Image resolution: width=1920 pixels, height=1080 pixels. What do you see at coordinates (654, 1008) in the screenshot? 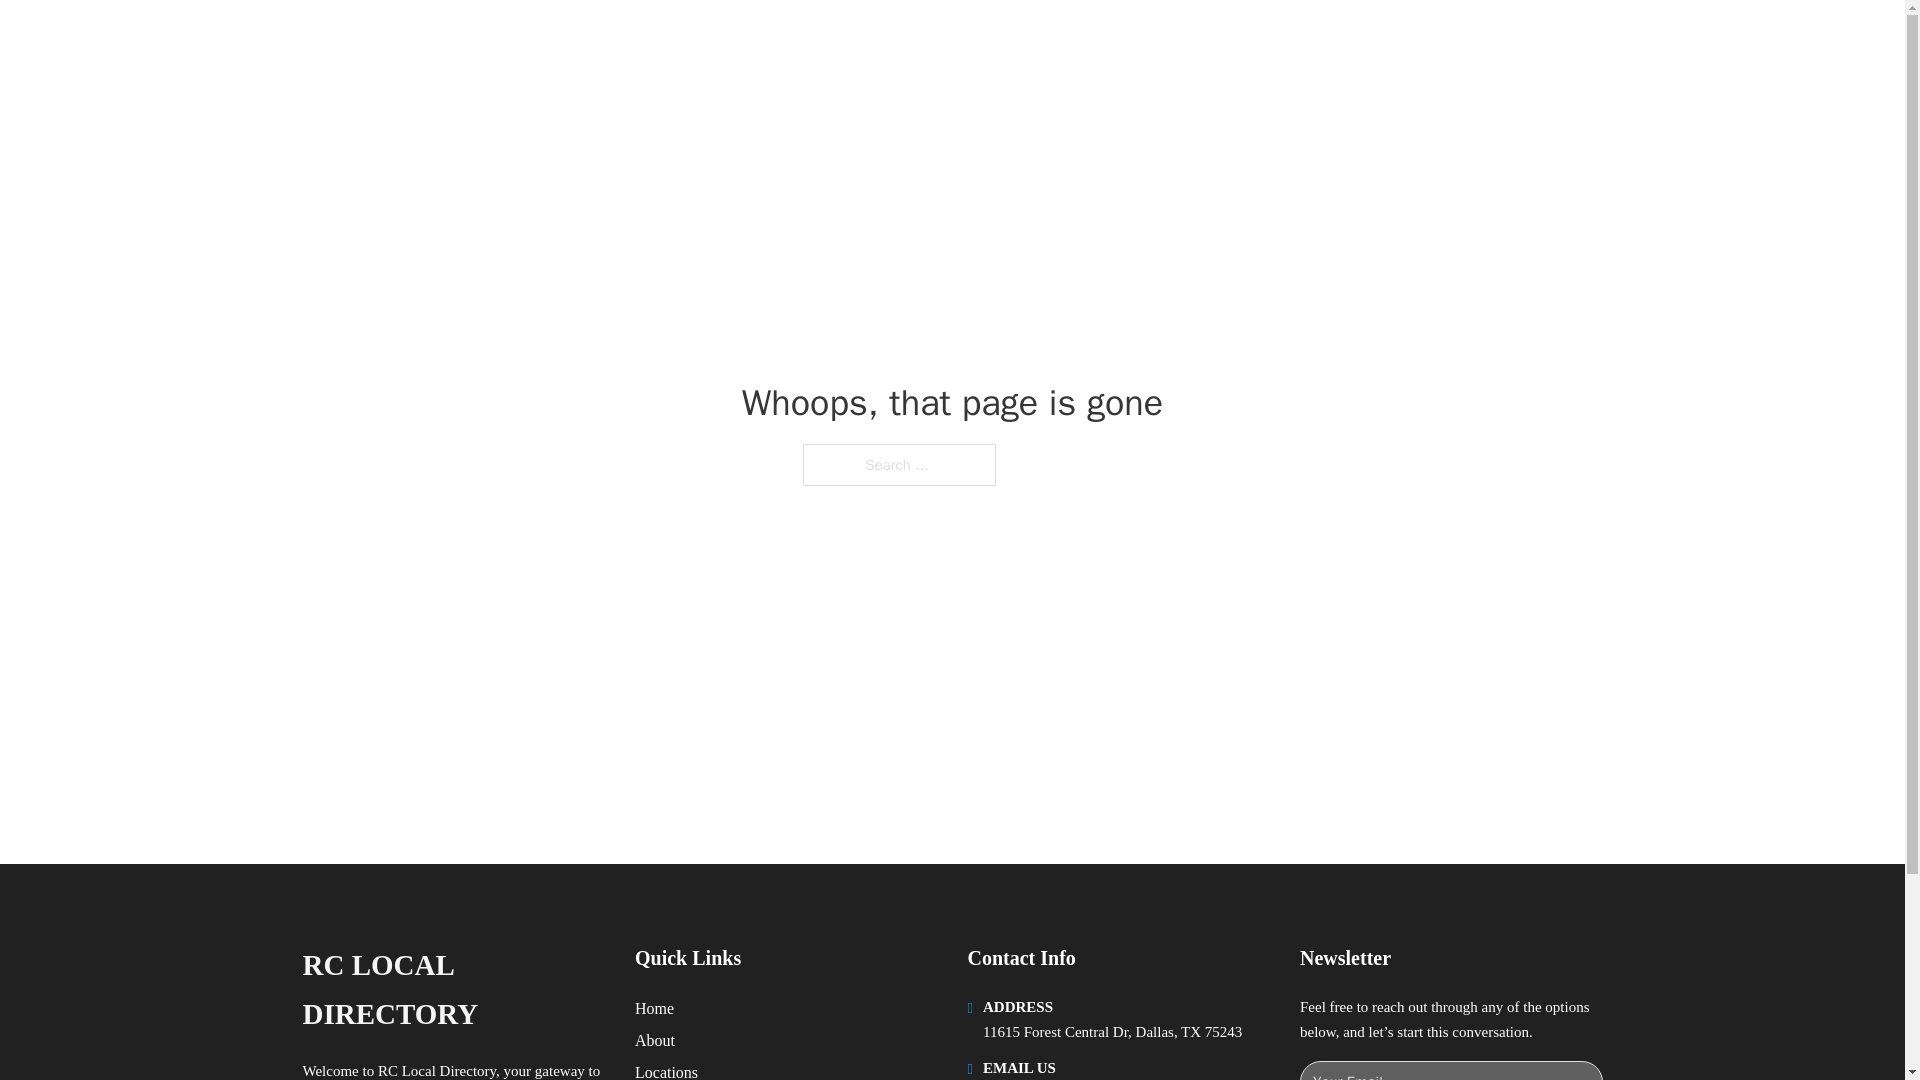
I see `Home` at bounding box center [654, 1008].